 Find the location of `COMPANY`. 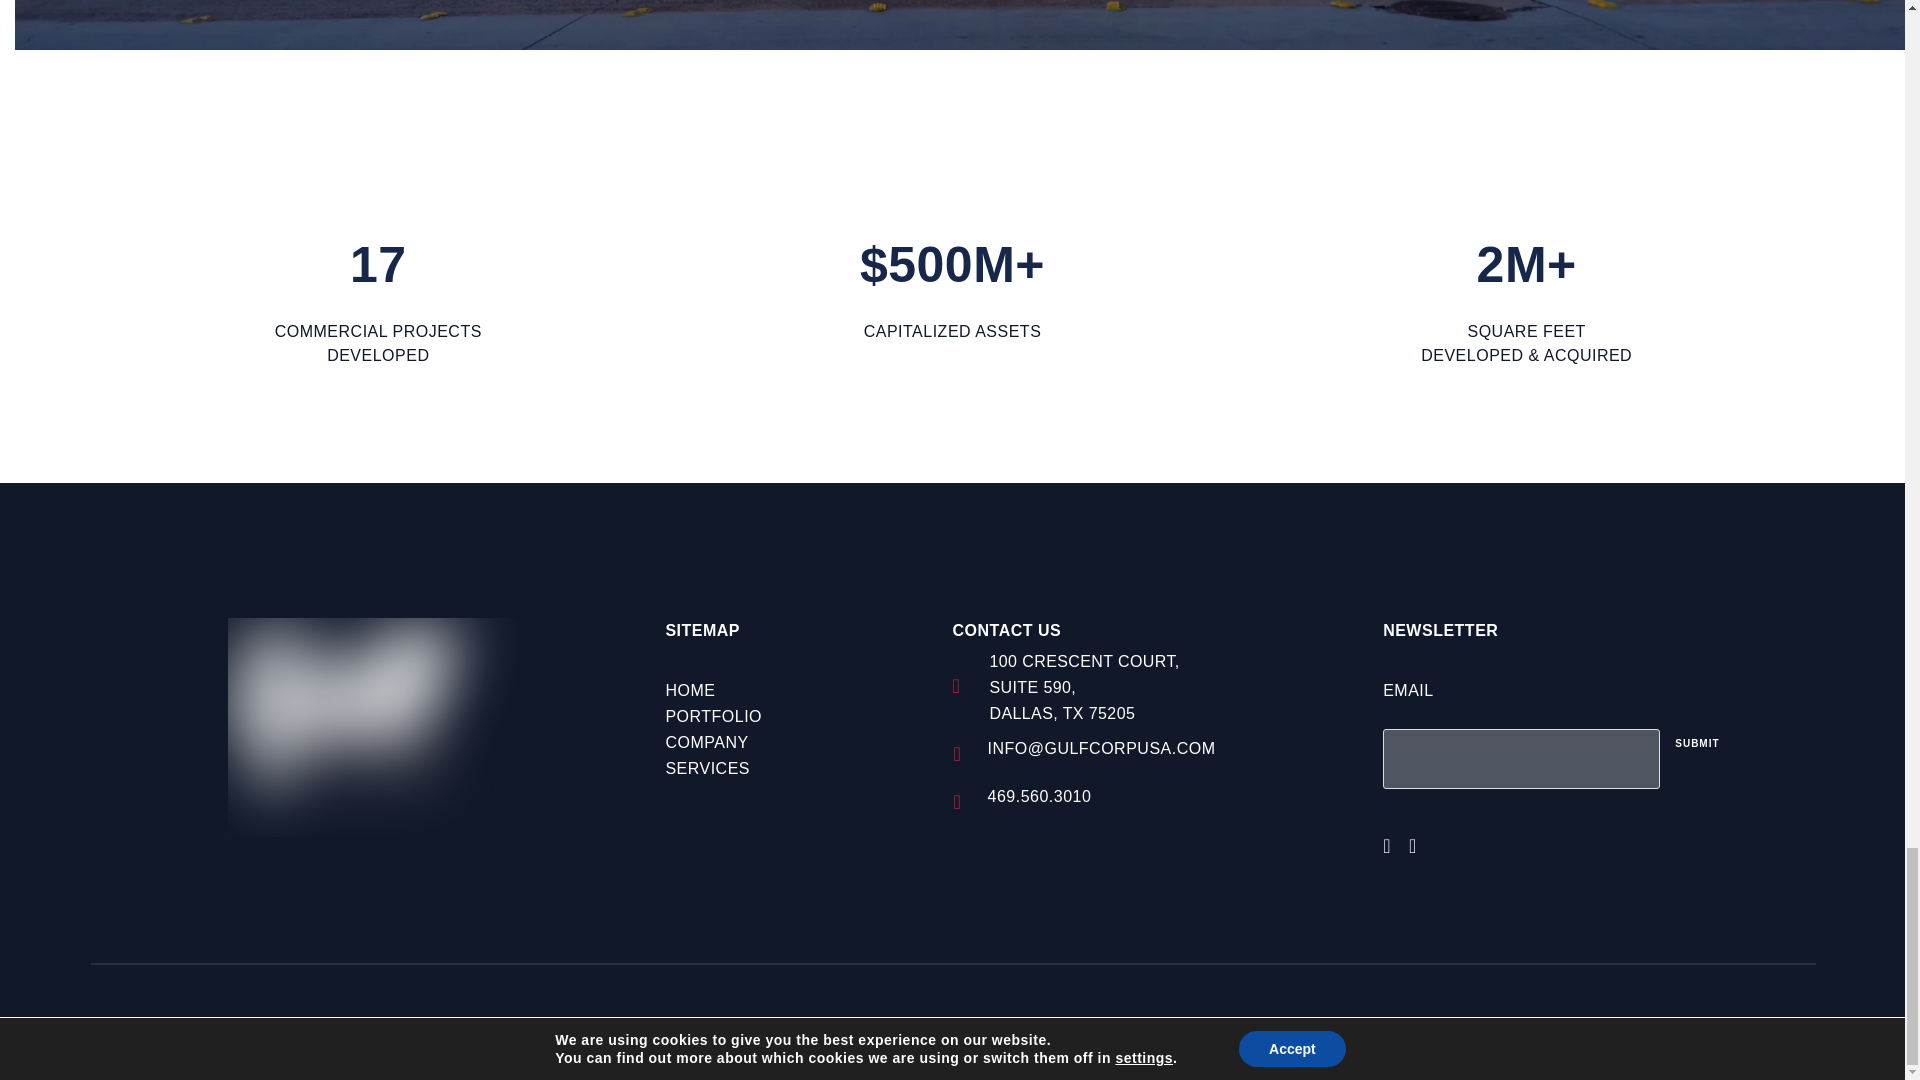

COMPANY is located at coordinates (706, 742).